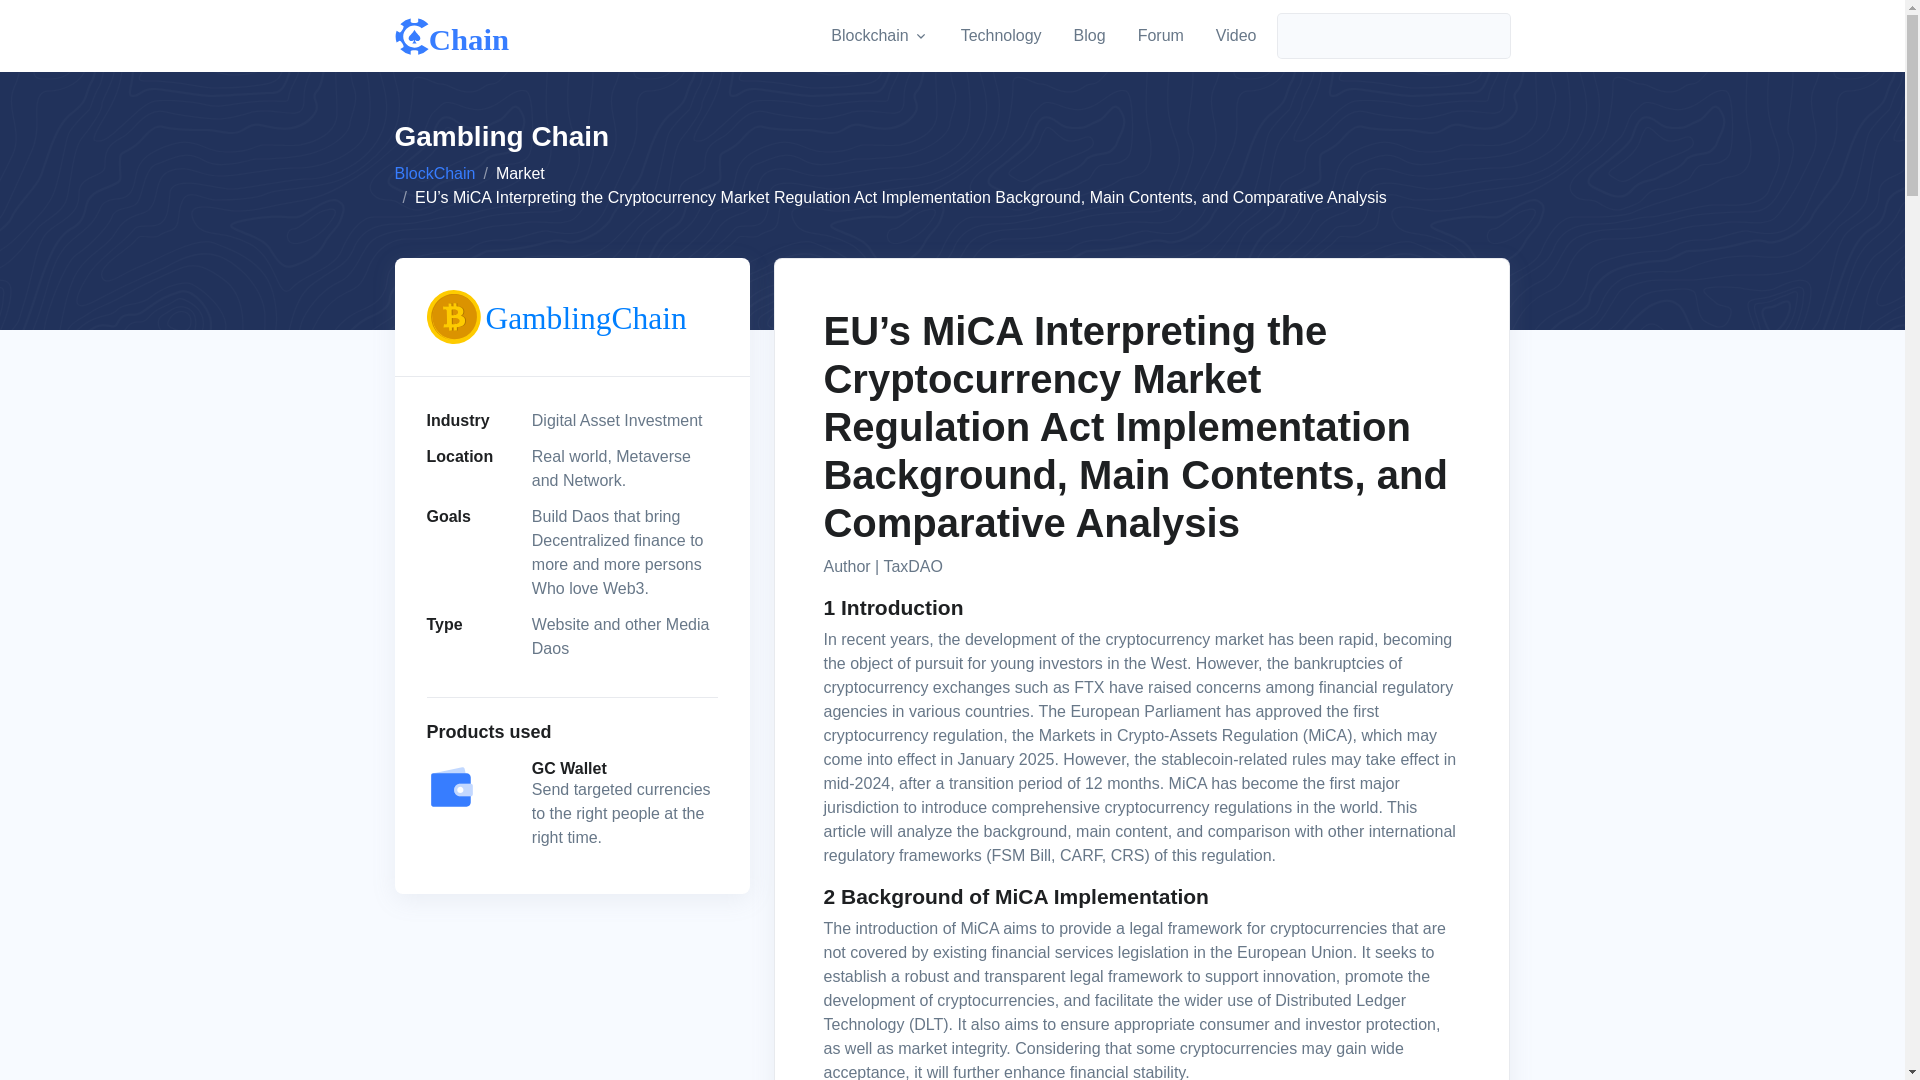 This screenshot has width=1920, height=1080. I want to click on Video, so click(1236, 35).